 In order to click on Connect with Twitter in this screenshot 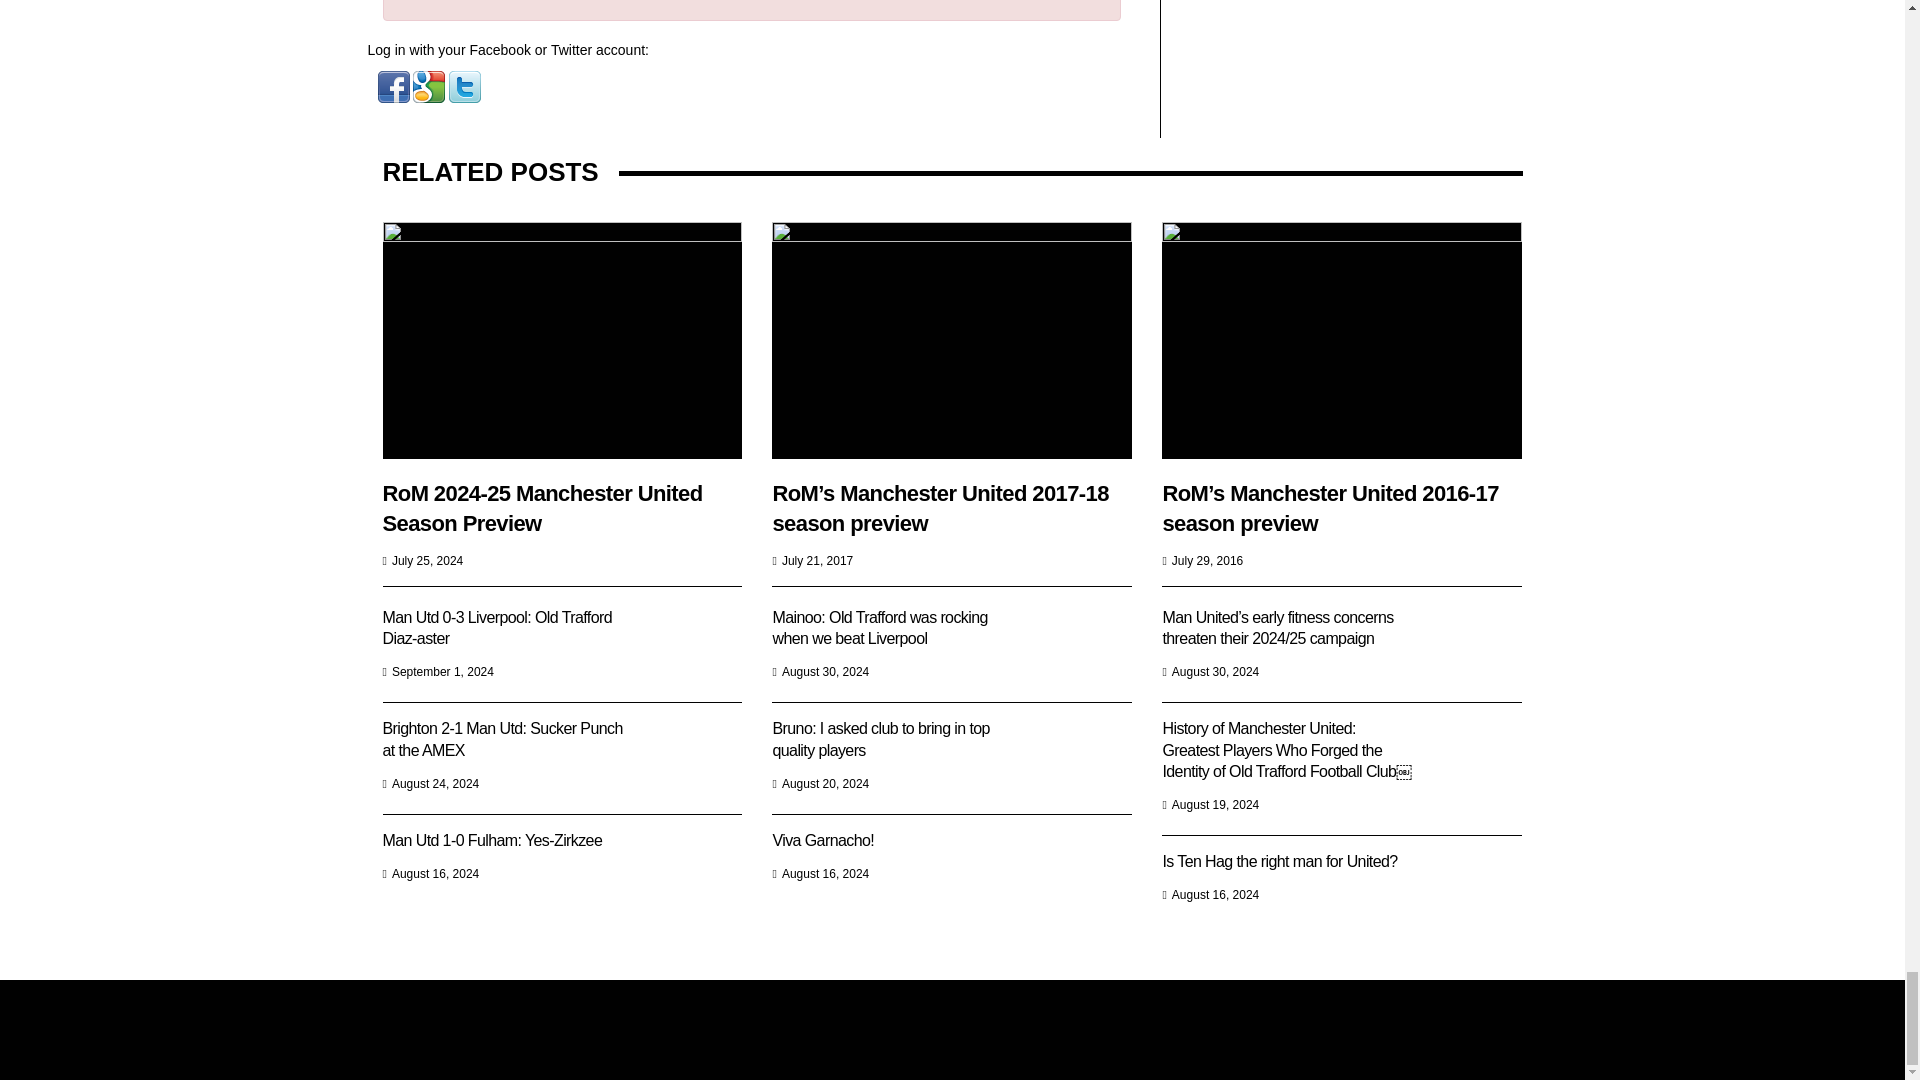, I will do `click(465, 85)`.